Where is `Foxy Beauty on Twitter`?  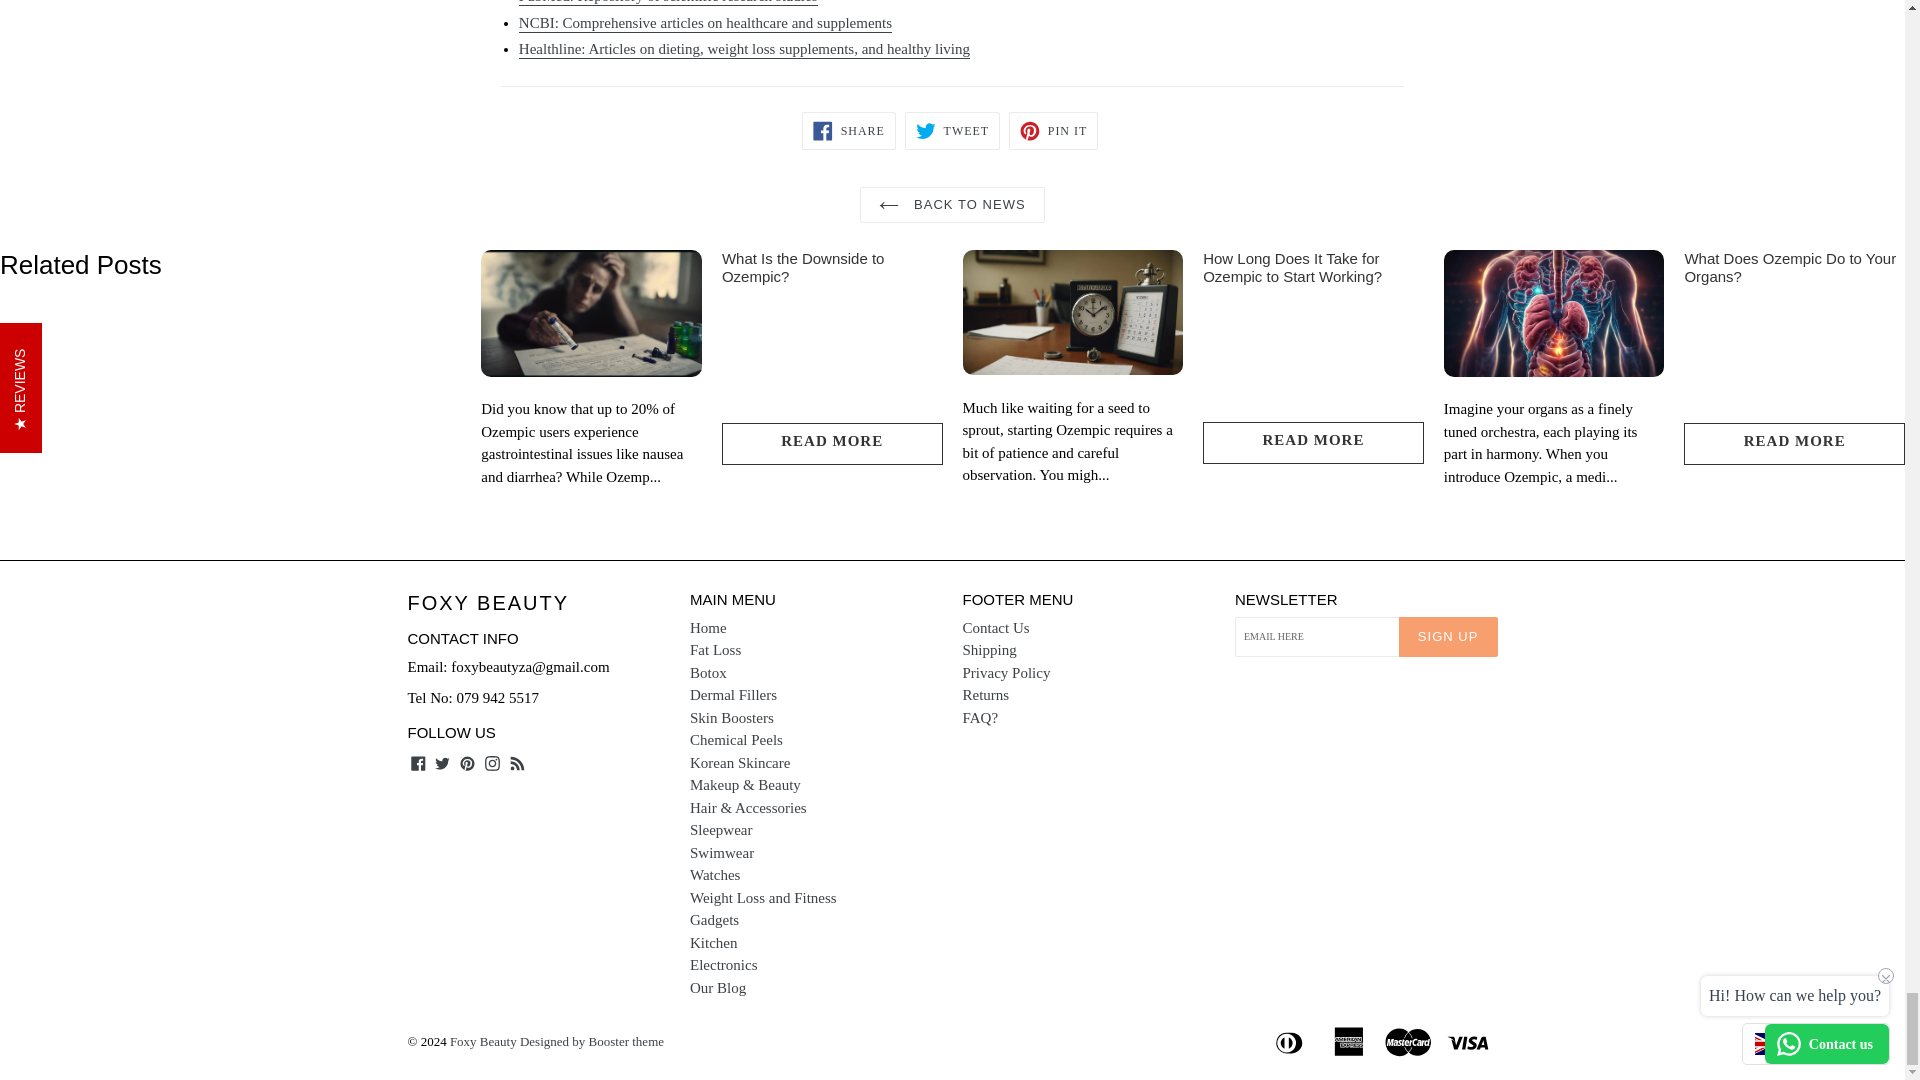 Foxy Beauty on Twitter is located at coordinates (442, 761).